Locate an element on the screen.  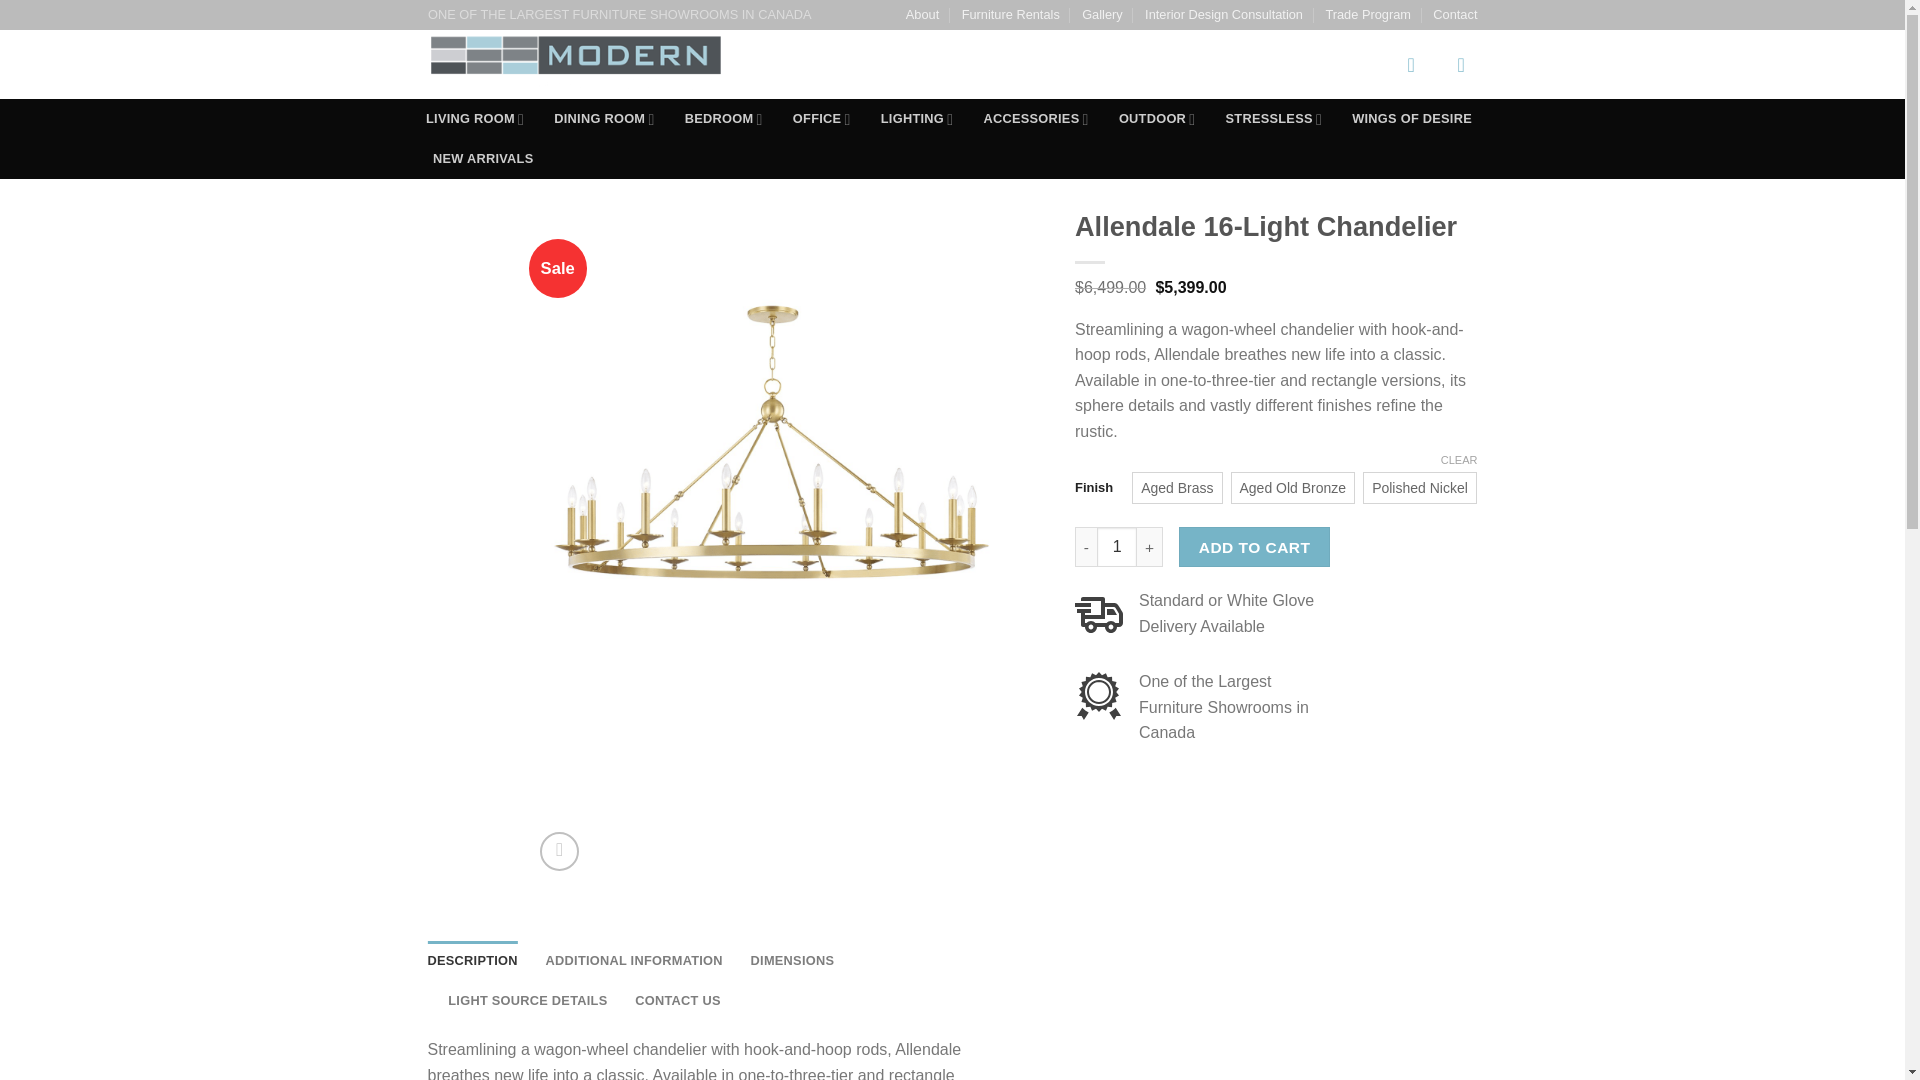
Zoom is located at coordinates (559, 850).